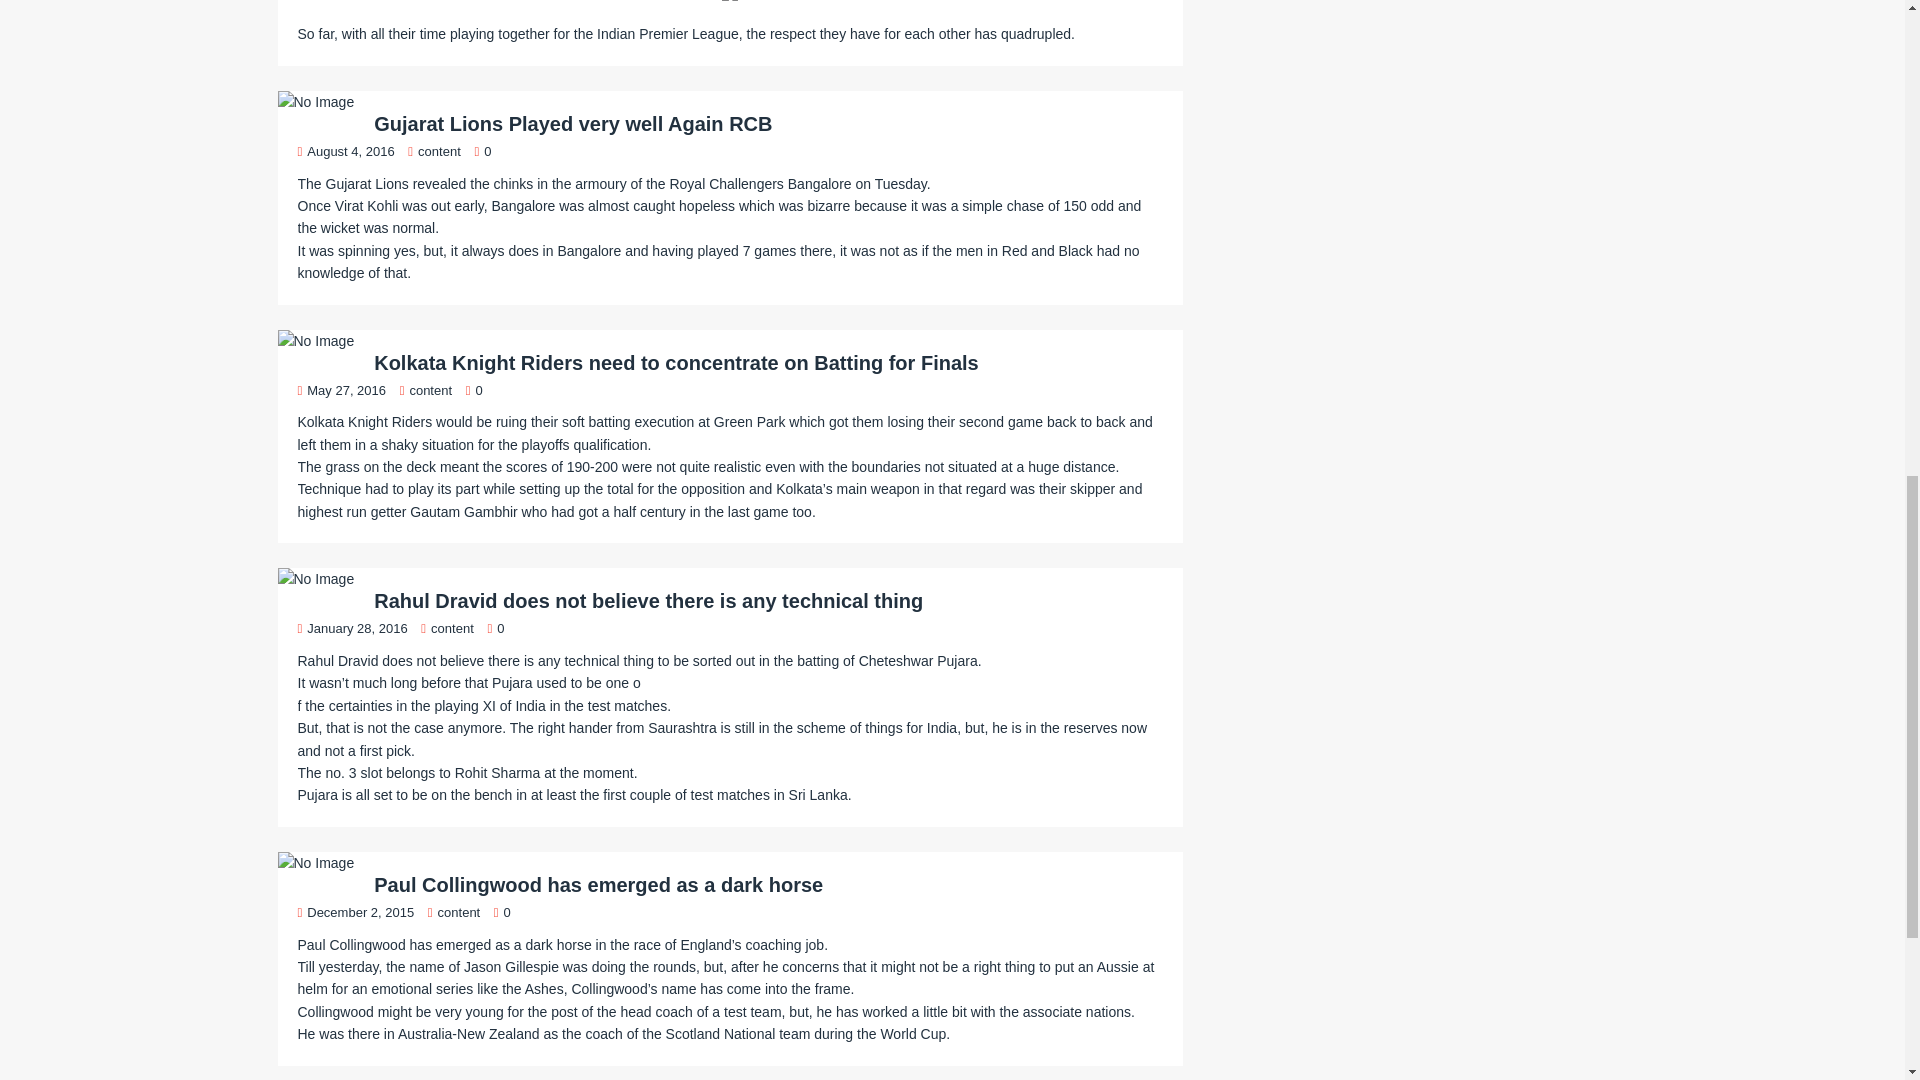  I want to click on content, so click(452, 628).